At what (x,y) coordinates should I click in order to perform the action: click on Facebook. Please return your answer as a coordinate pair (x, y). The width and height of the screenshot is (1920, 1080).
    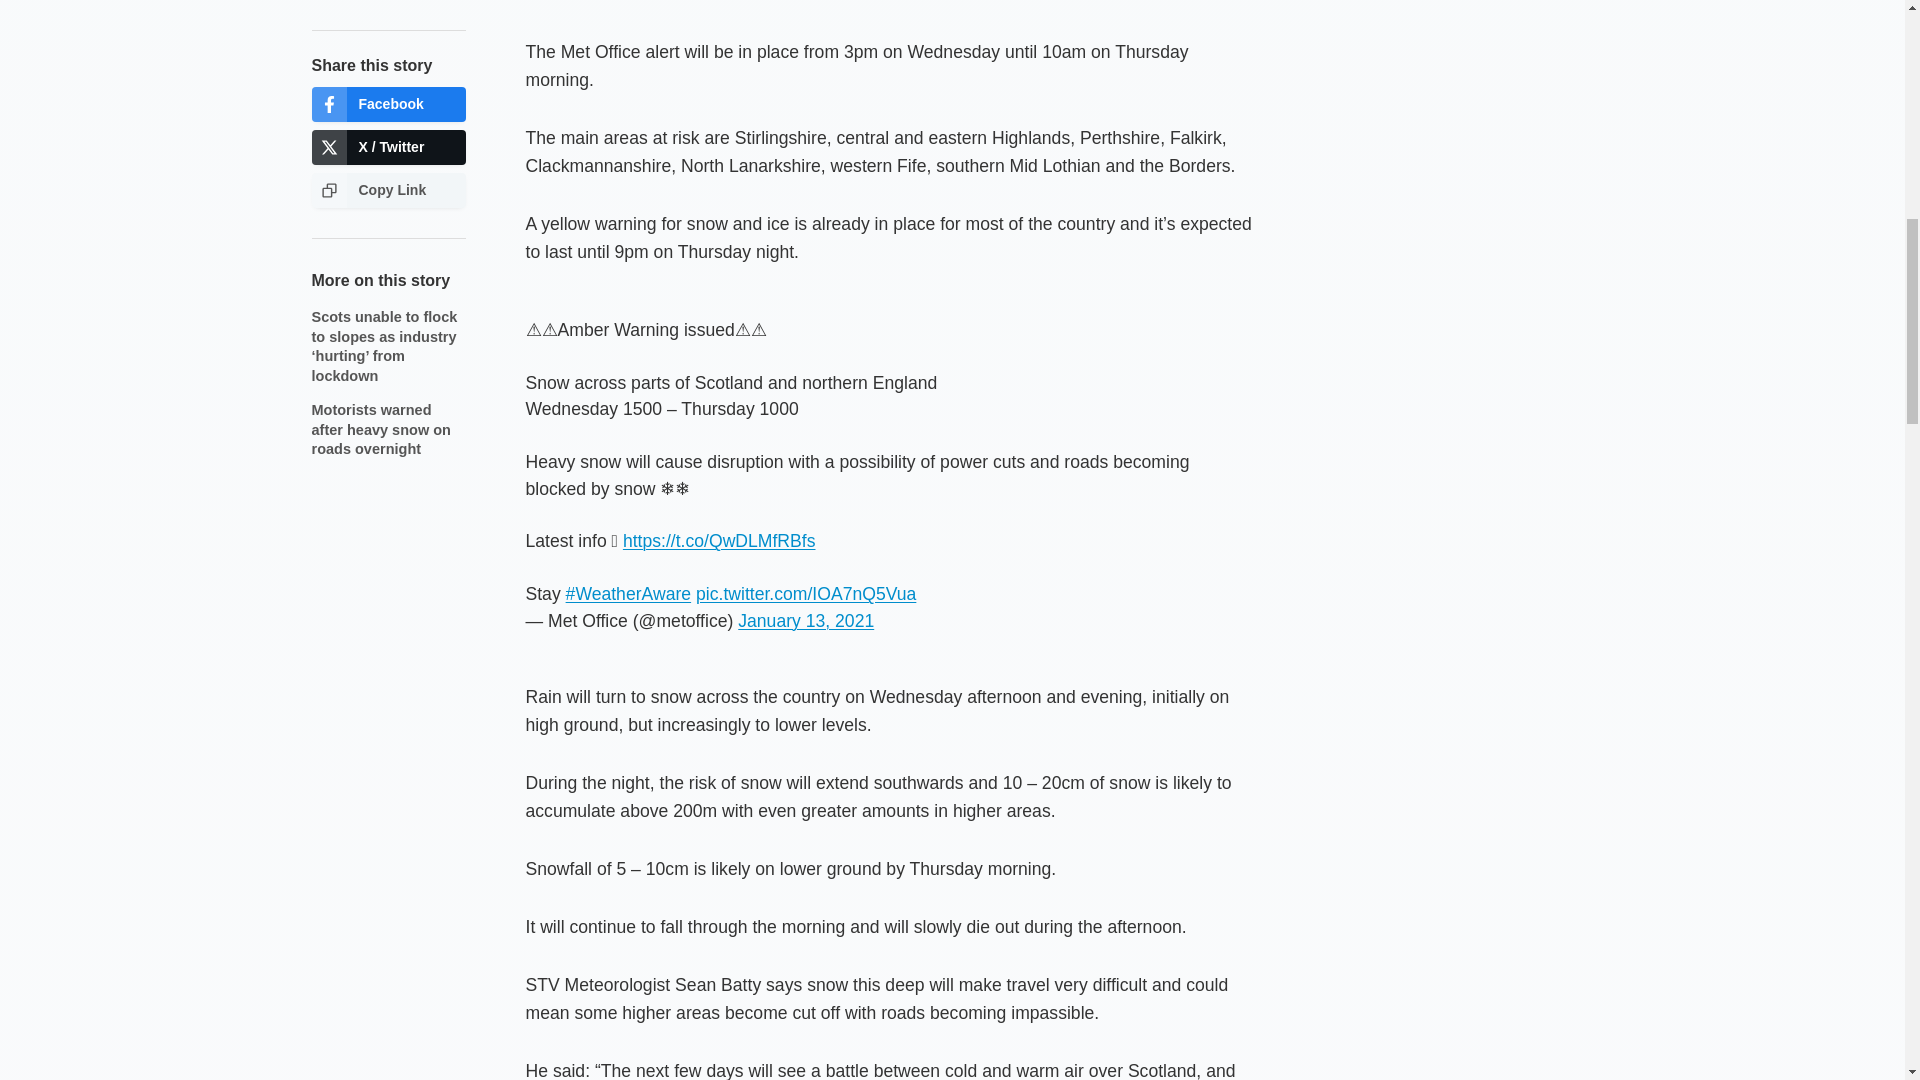
    Looking at the image, I should click on (388, 104).